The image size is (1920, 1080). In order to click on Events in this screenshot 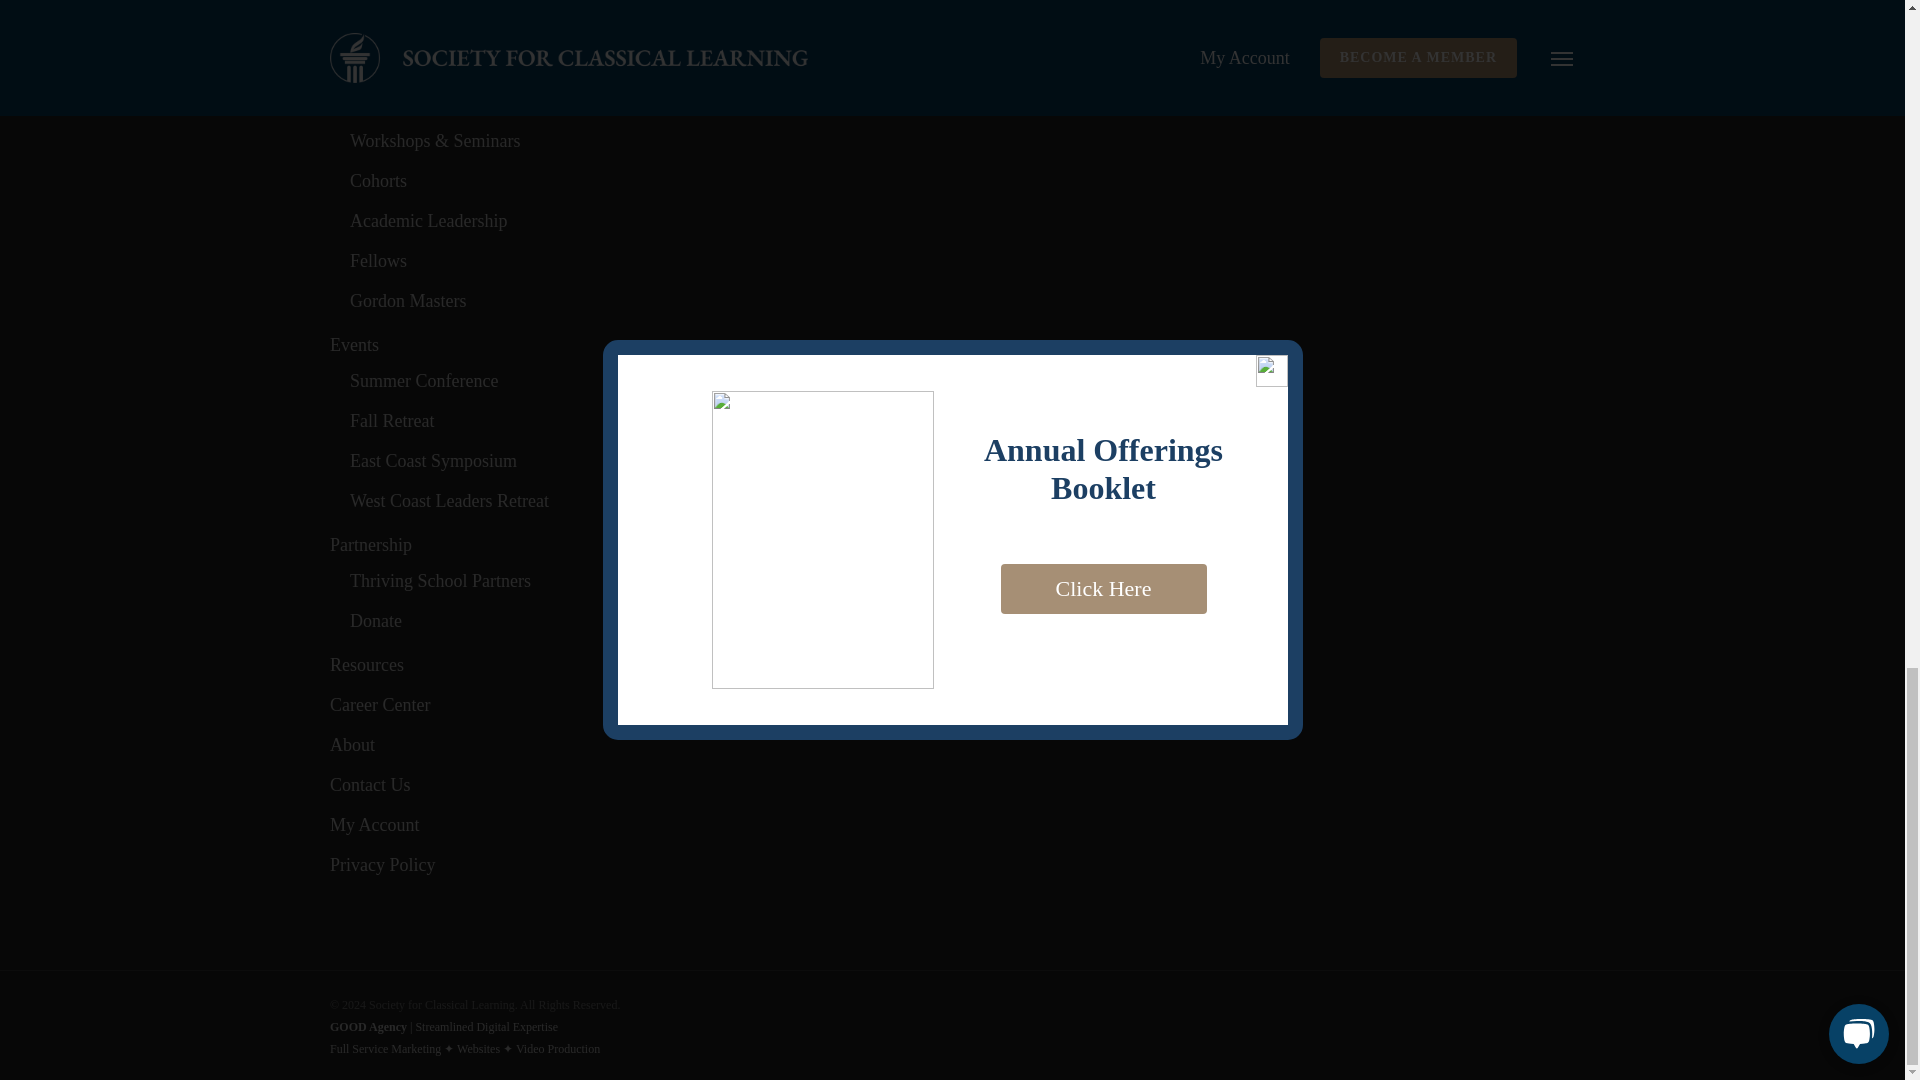, I will do `click(528, 344)`.